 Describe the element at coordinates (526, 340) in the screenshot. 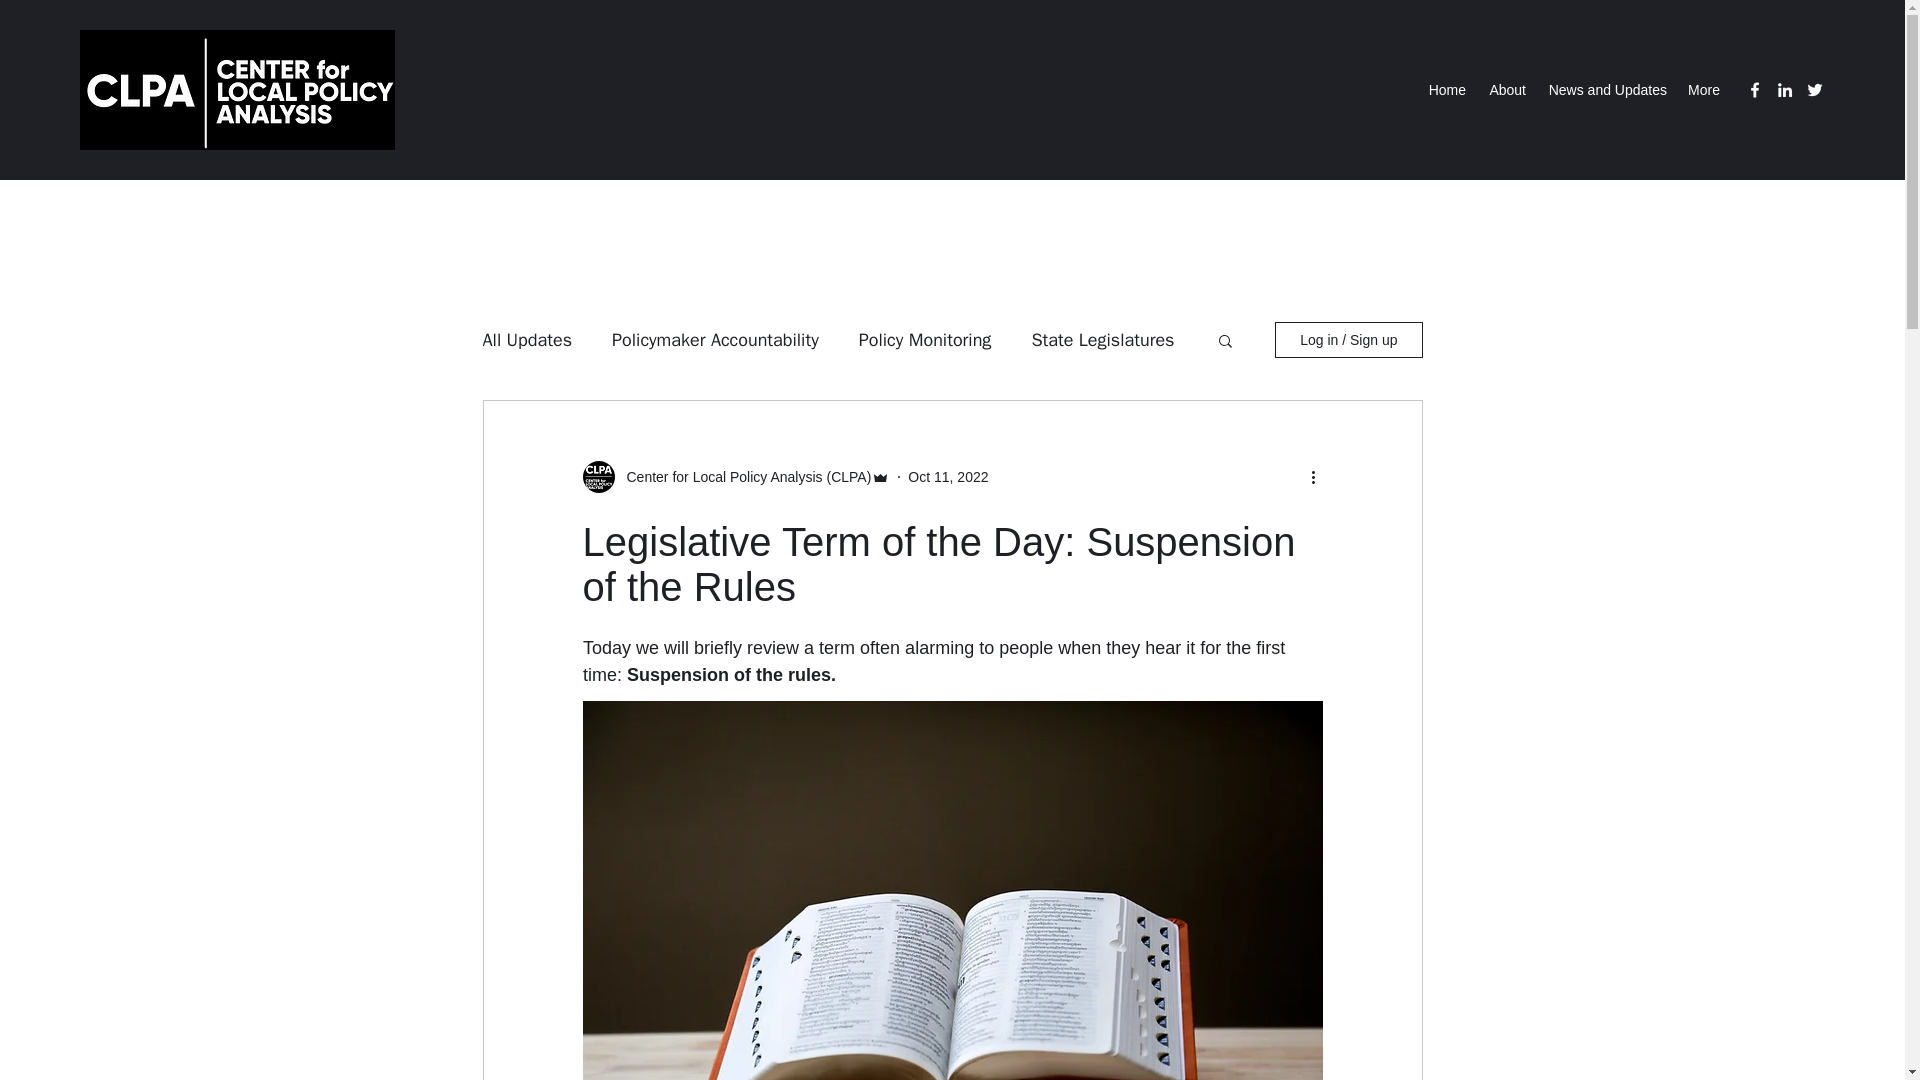

I see `All Updates` at that location.